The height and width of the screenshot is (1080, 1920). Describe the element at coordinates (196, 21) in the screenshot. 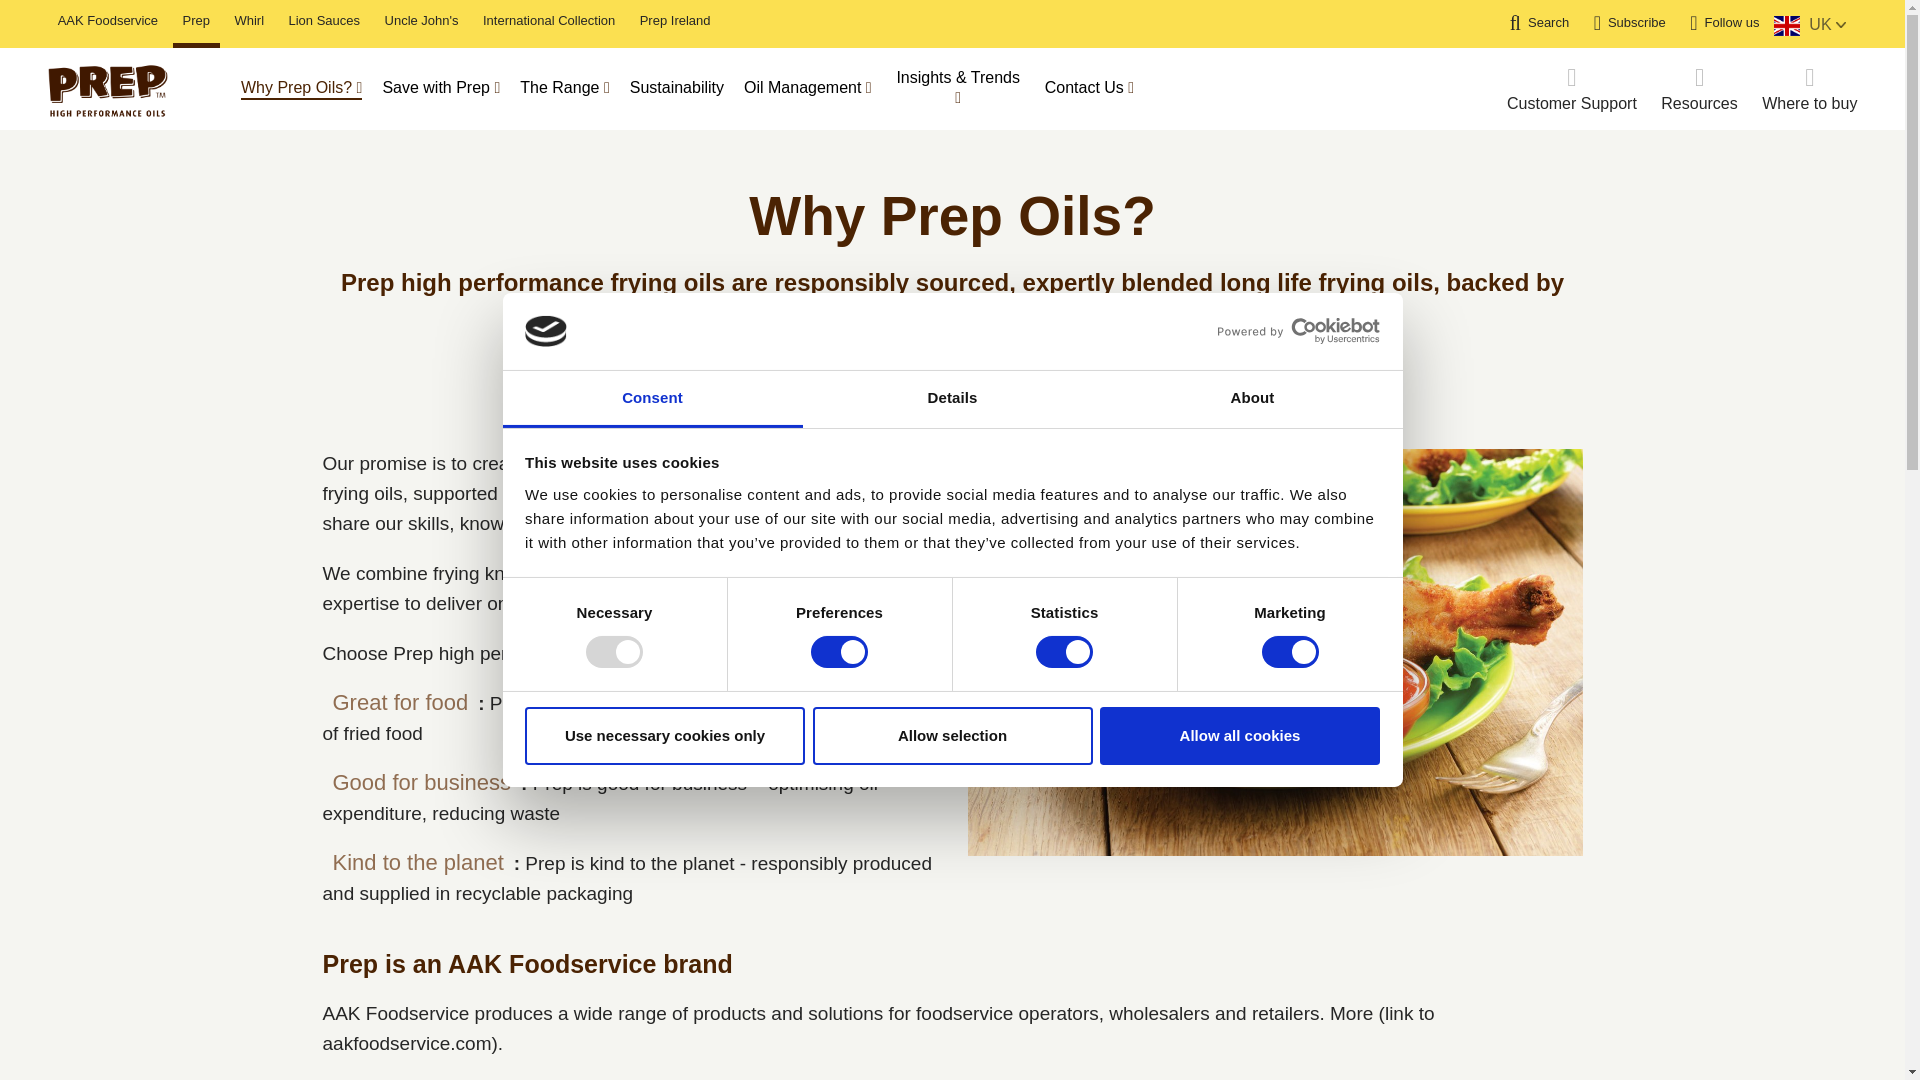

I see `Prep` at that location.